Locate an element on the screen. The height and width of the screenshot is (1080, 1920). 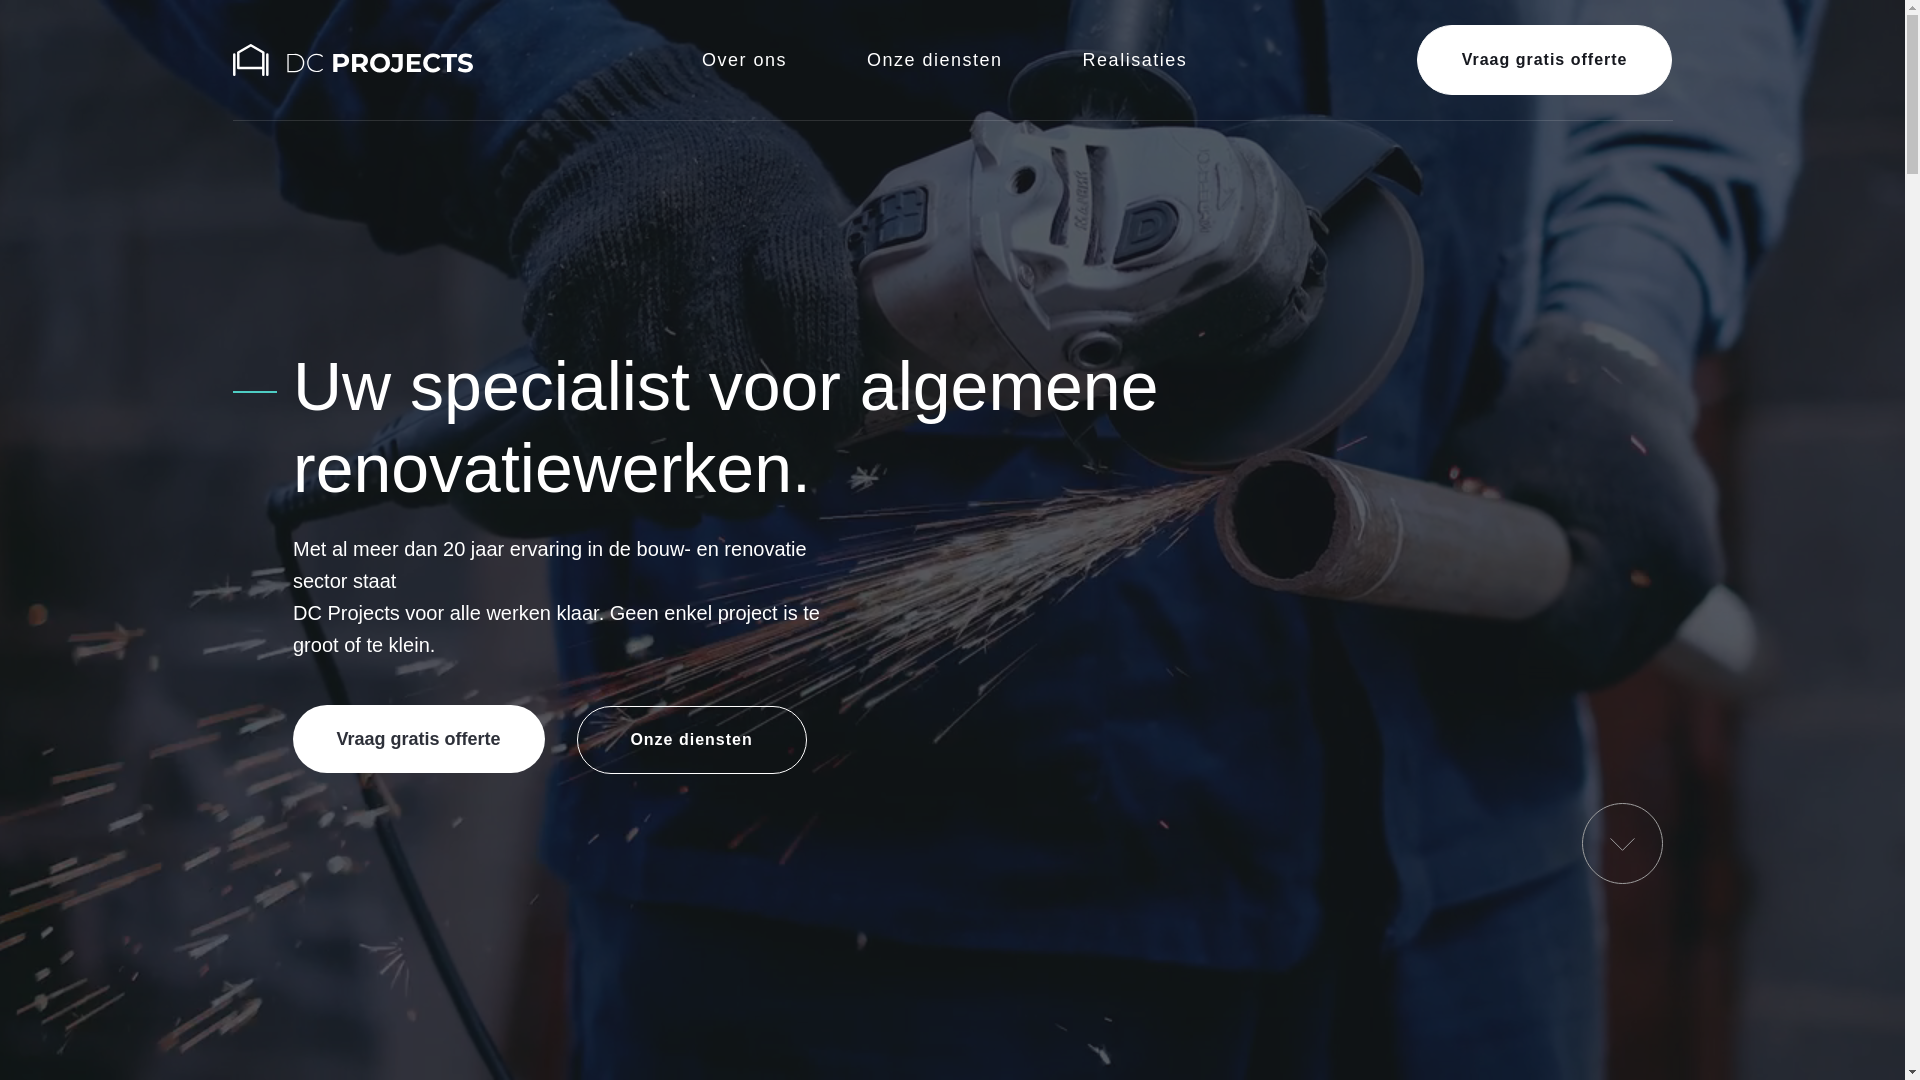
Vraag gratis offerte is located at coordinates (1545, 60).